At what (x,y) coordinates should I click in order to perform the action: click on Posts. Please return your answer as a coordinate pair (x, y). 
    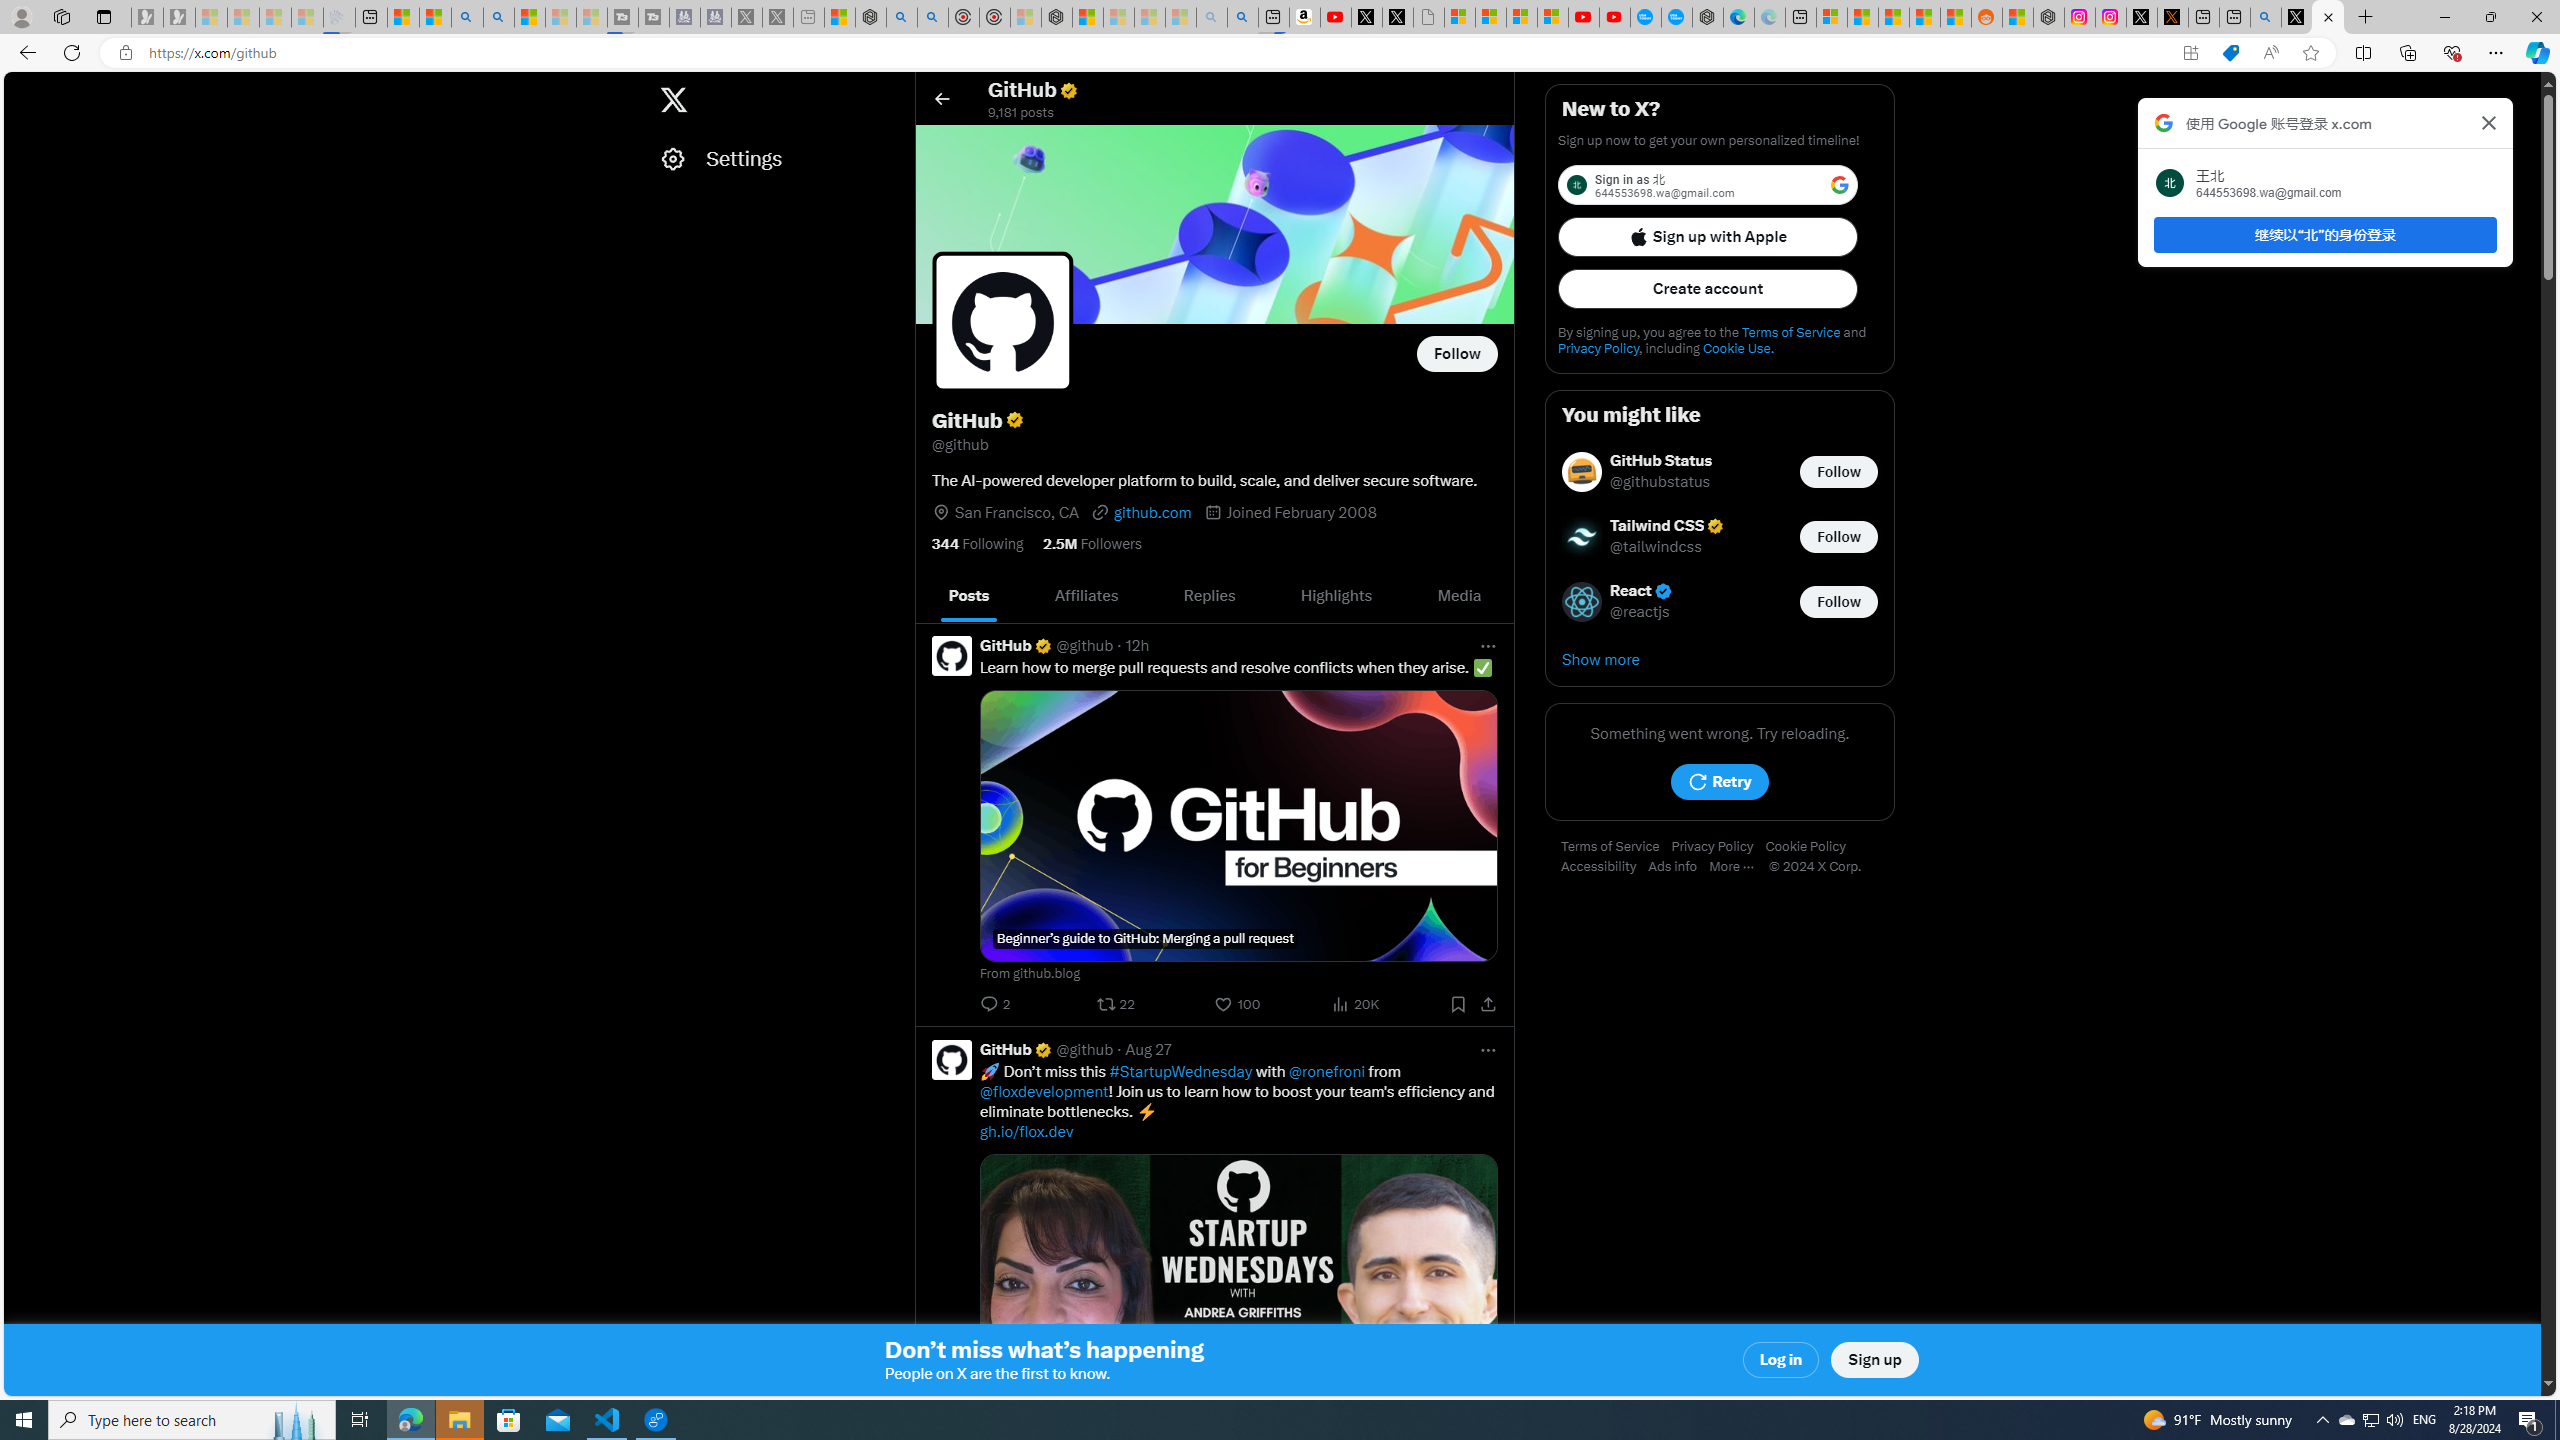
    Looking at the image, I should click on (970, 596).